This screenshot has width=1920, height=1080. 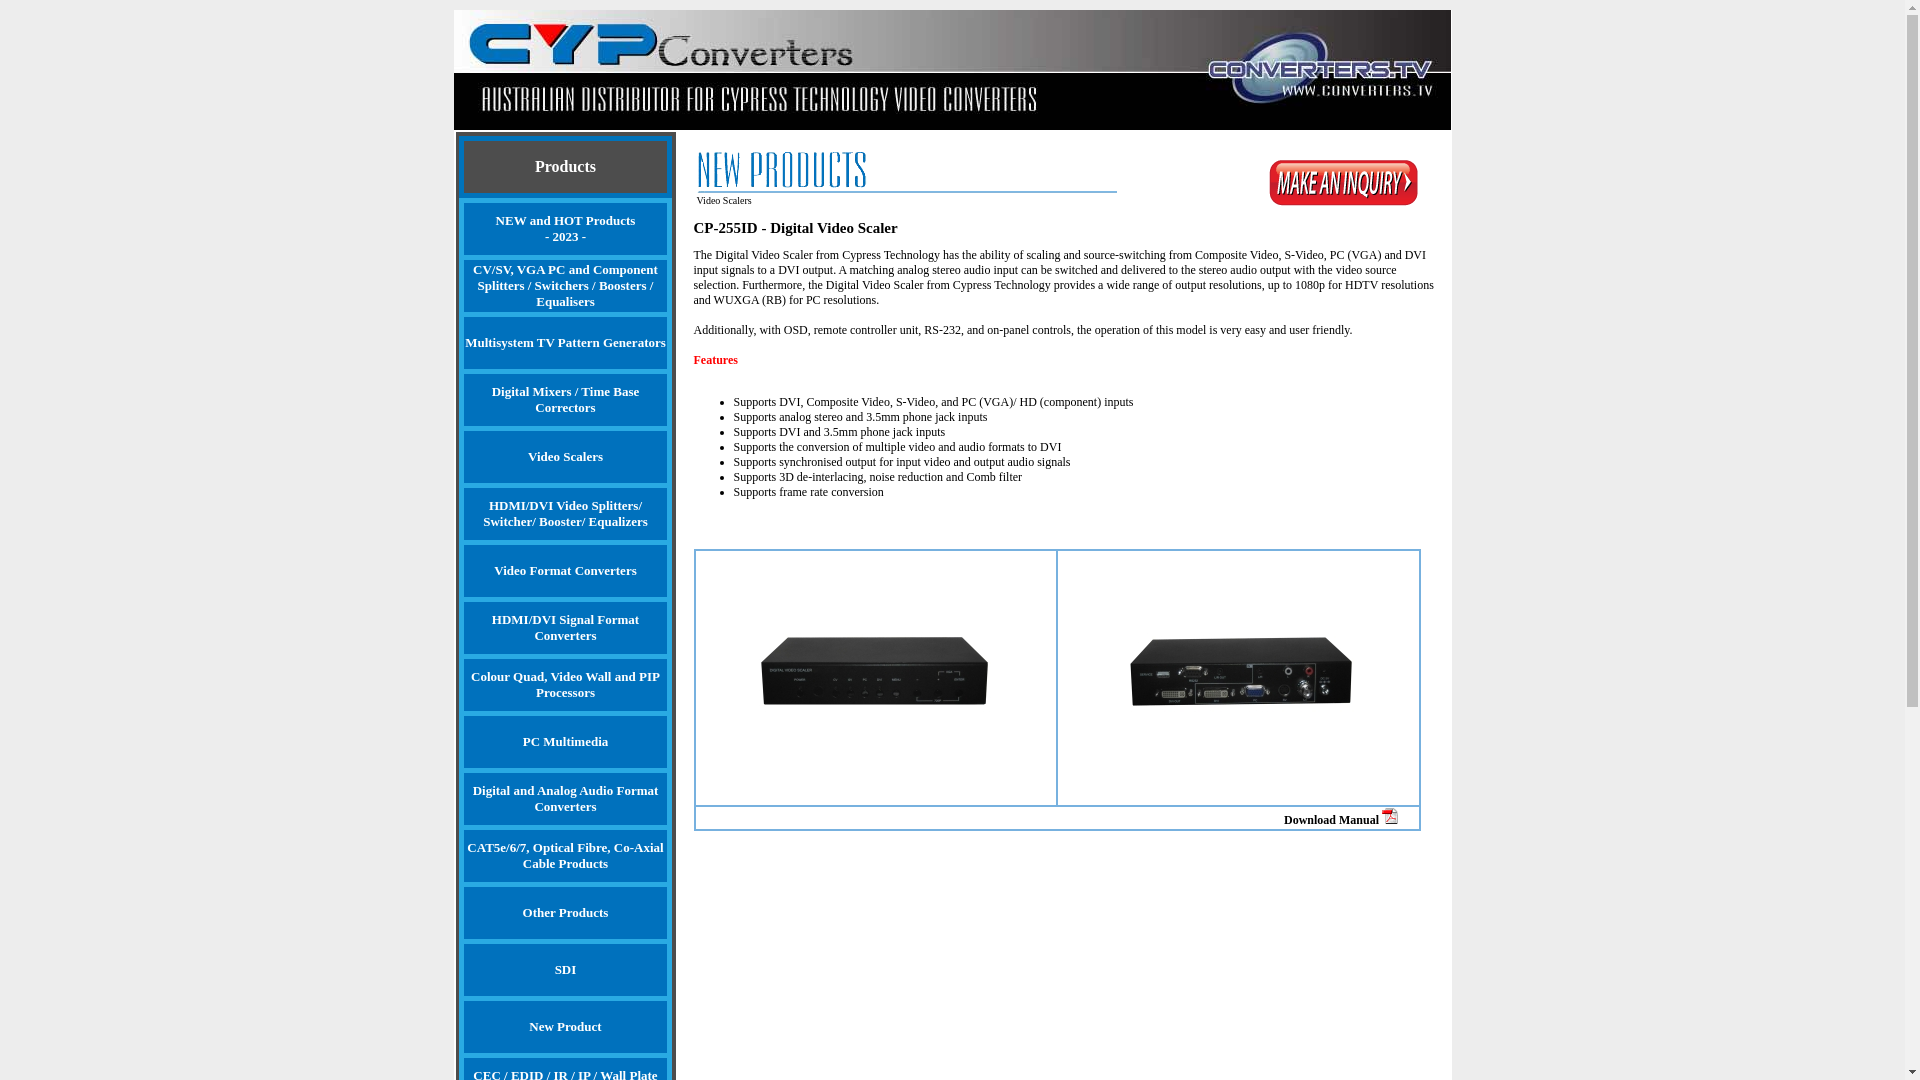 I want to click on Other Products, so click(x=566, y=913).